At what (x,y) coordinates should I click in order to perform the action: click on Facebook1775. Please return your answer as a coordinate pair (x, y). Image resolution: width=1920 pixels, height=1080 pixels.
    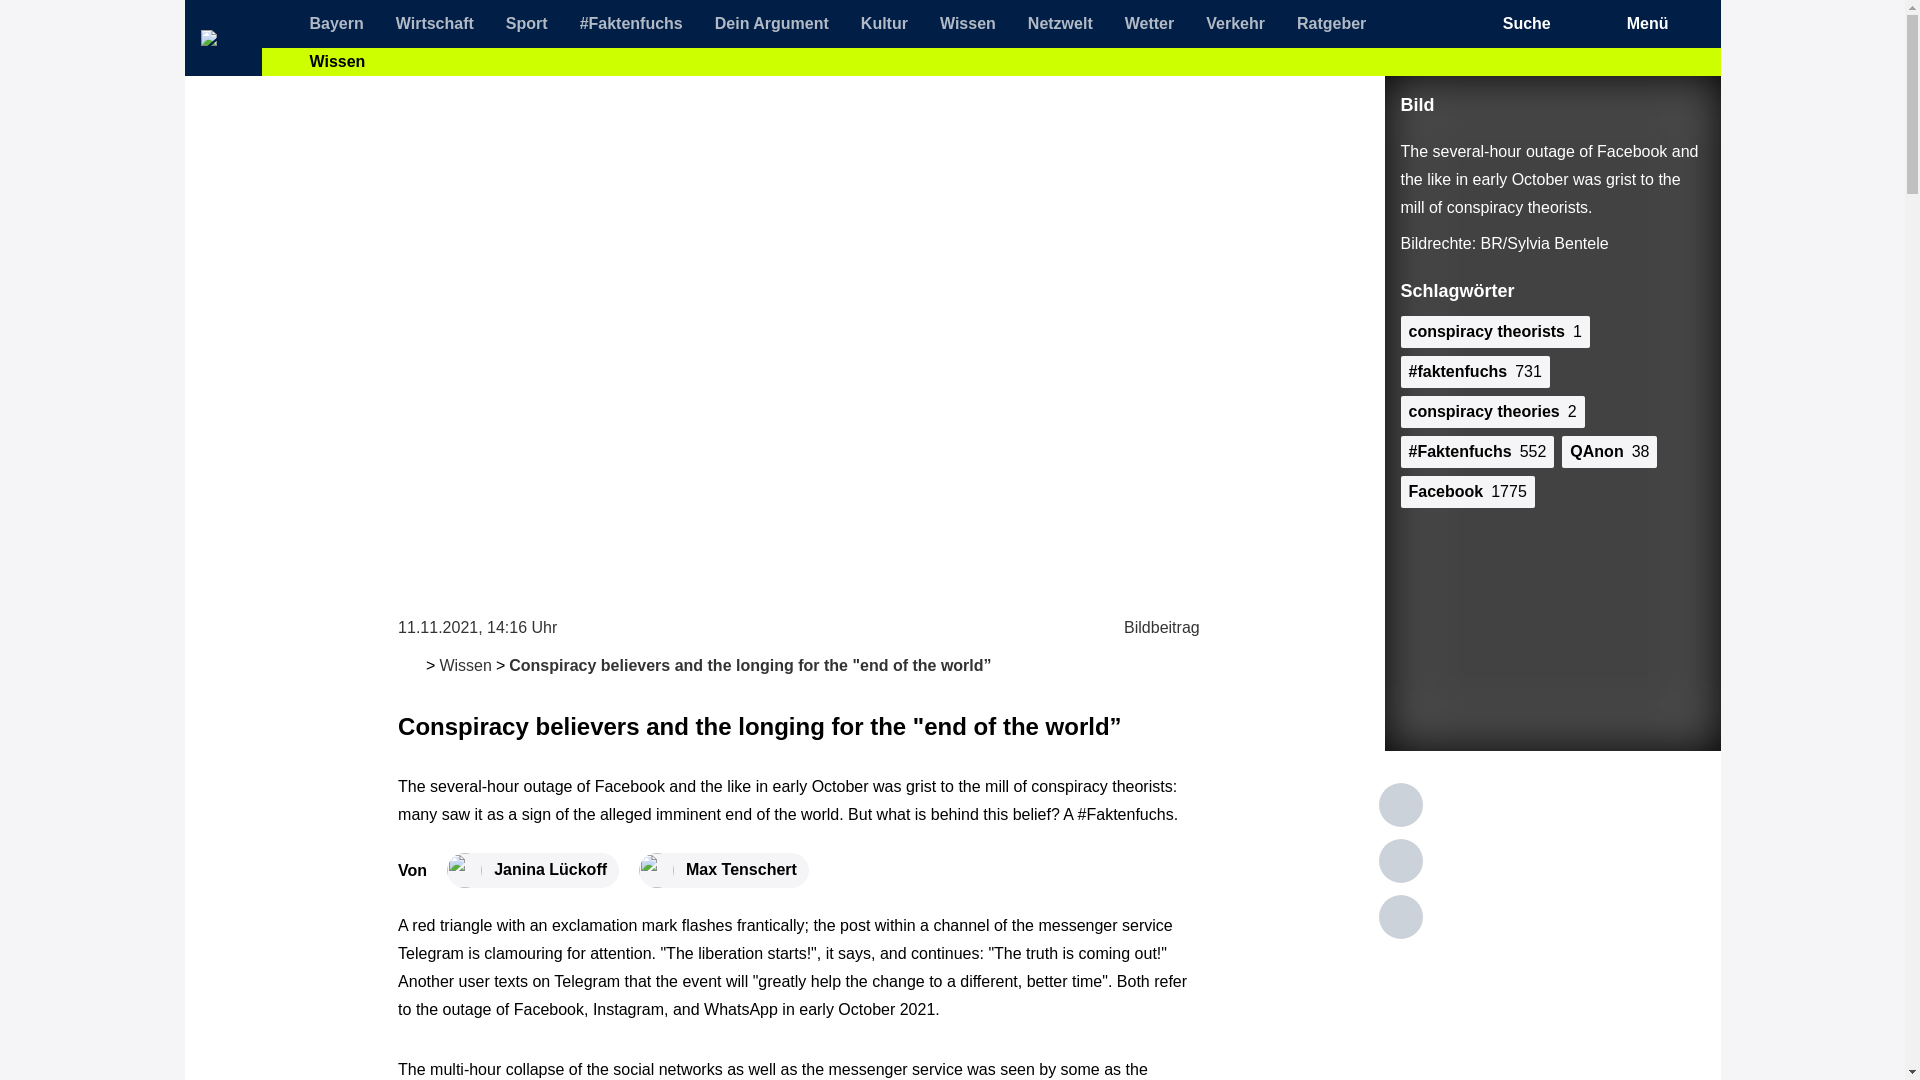
    Looking at the image, I should click on (1466, 492).